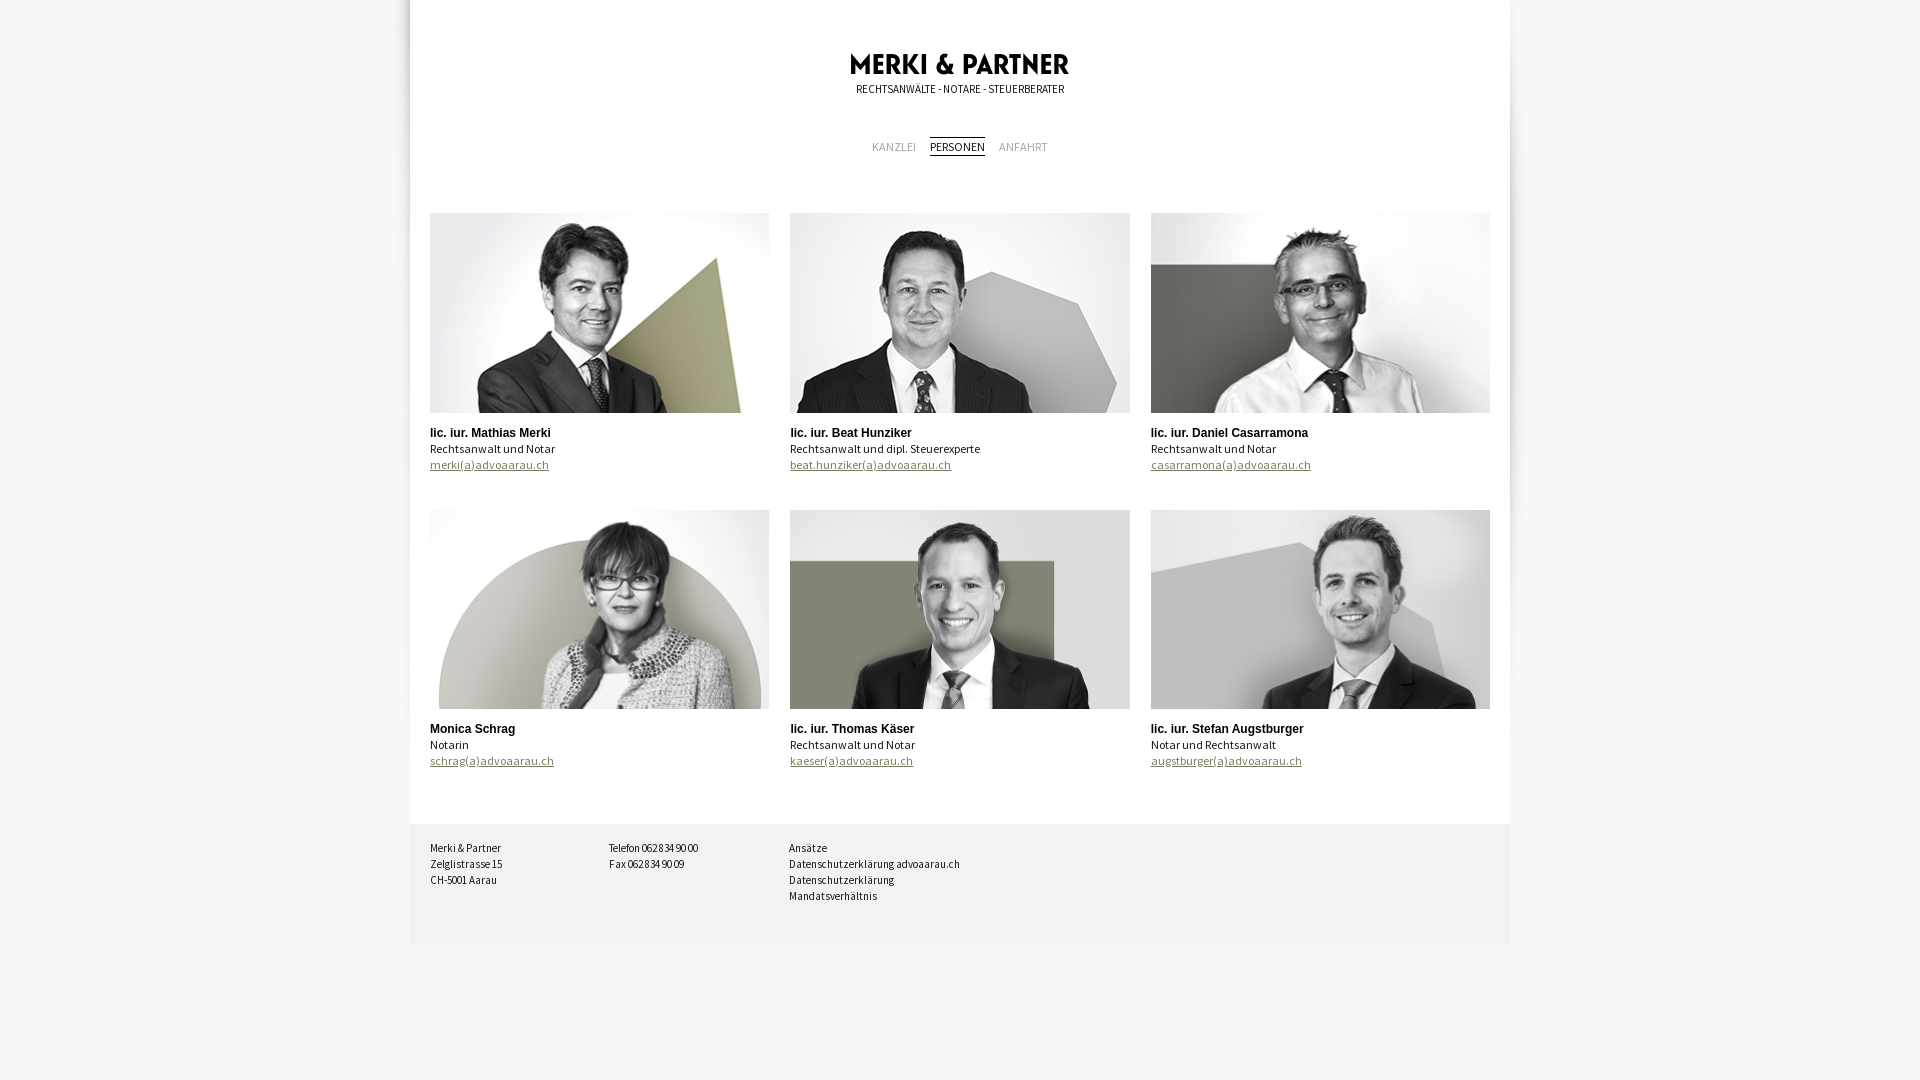 The height and width of the screenshot is (1080, 1920). Describe the element at coordinates (960, 761) in the screenshot. I see `kaeser(a)advoaarau.ch` at that location.